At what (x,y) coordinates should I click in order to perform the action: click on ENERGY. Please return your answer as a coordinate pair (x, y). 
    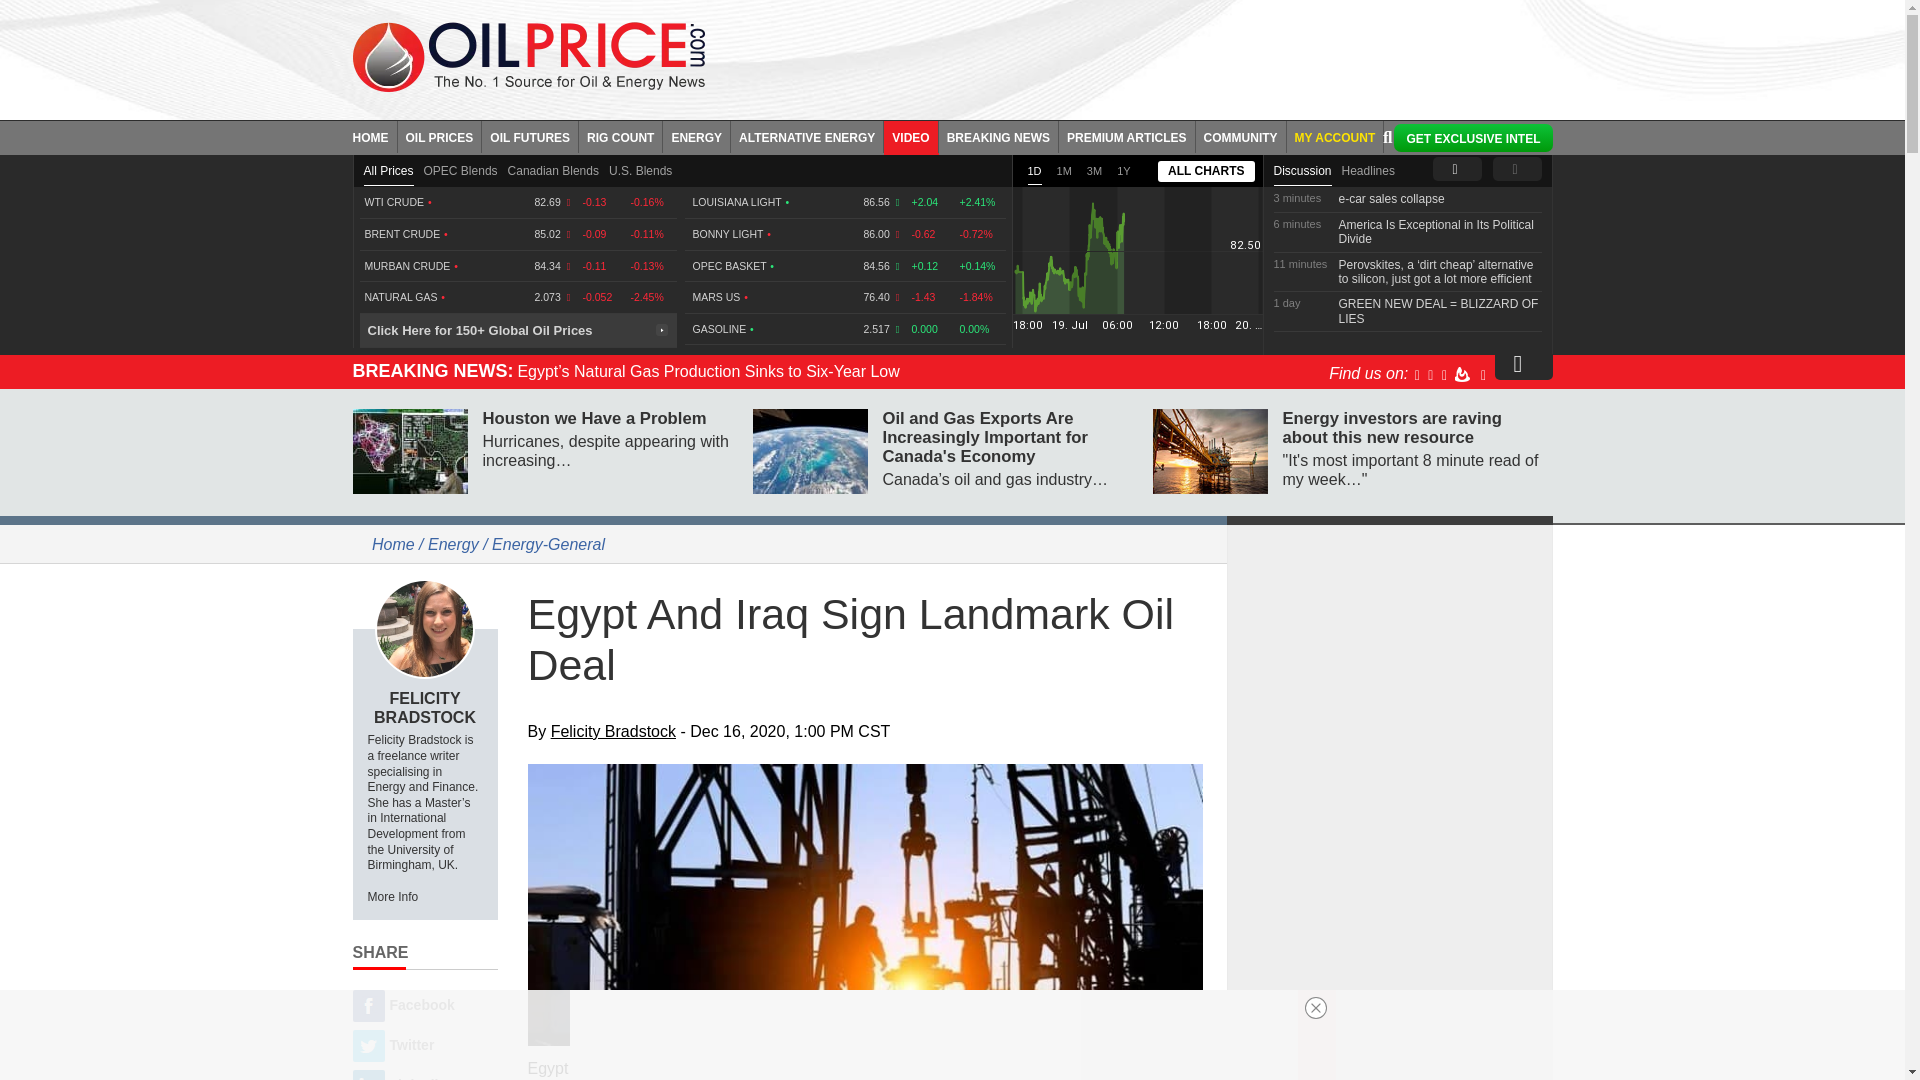
    Looking at the image, I should click on (696, 136).